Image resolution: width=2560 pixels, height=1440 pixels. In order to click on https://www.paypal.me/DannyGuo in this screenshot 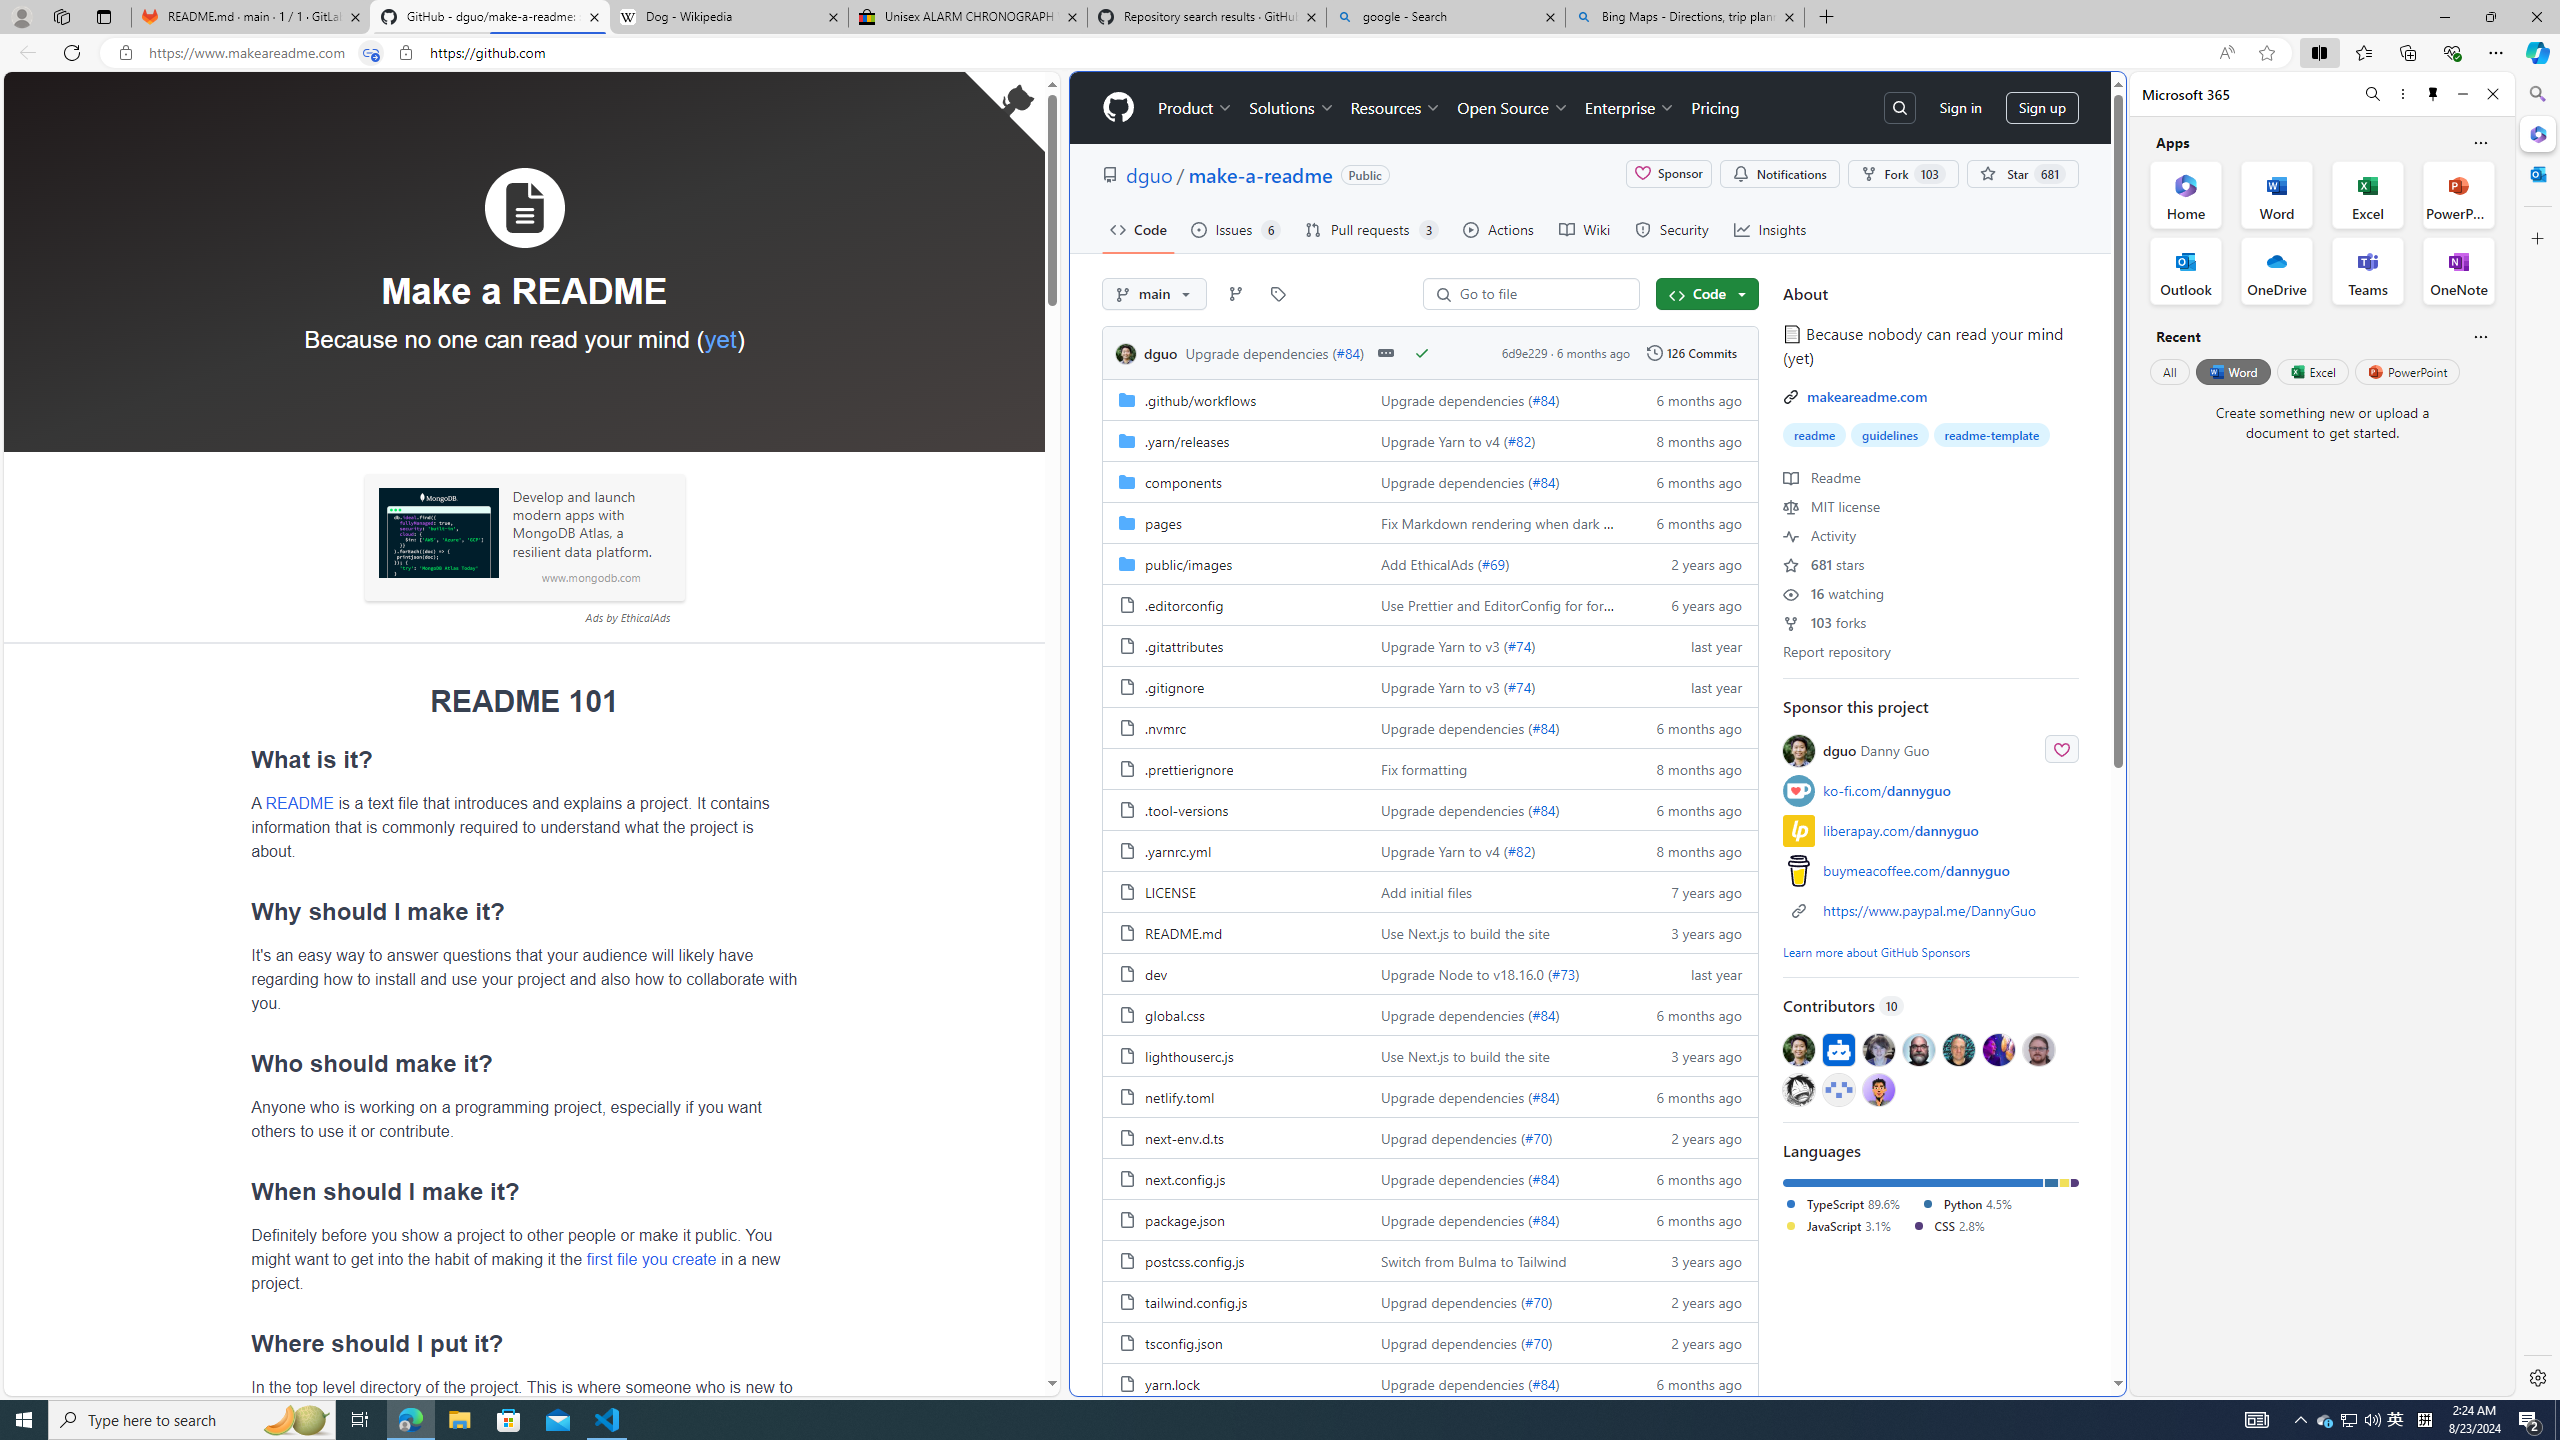, I will do `click(1928, 911)`.